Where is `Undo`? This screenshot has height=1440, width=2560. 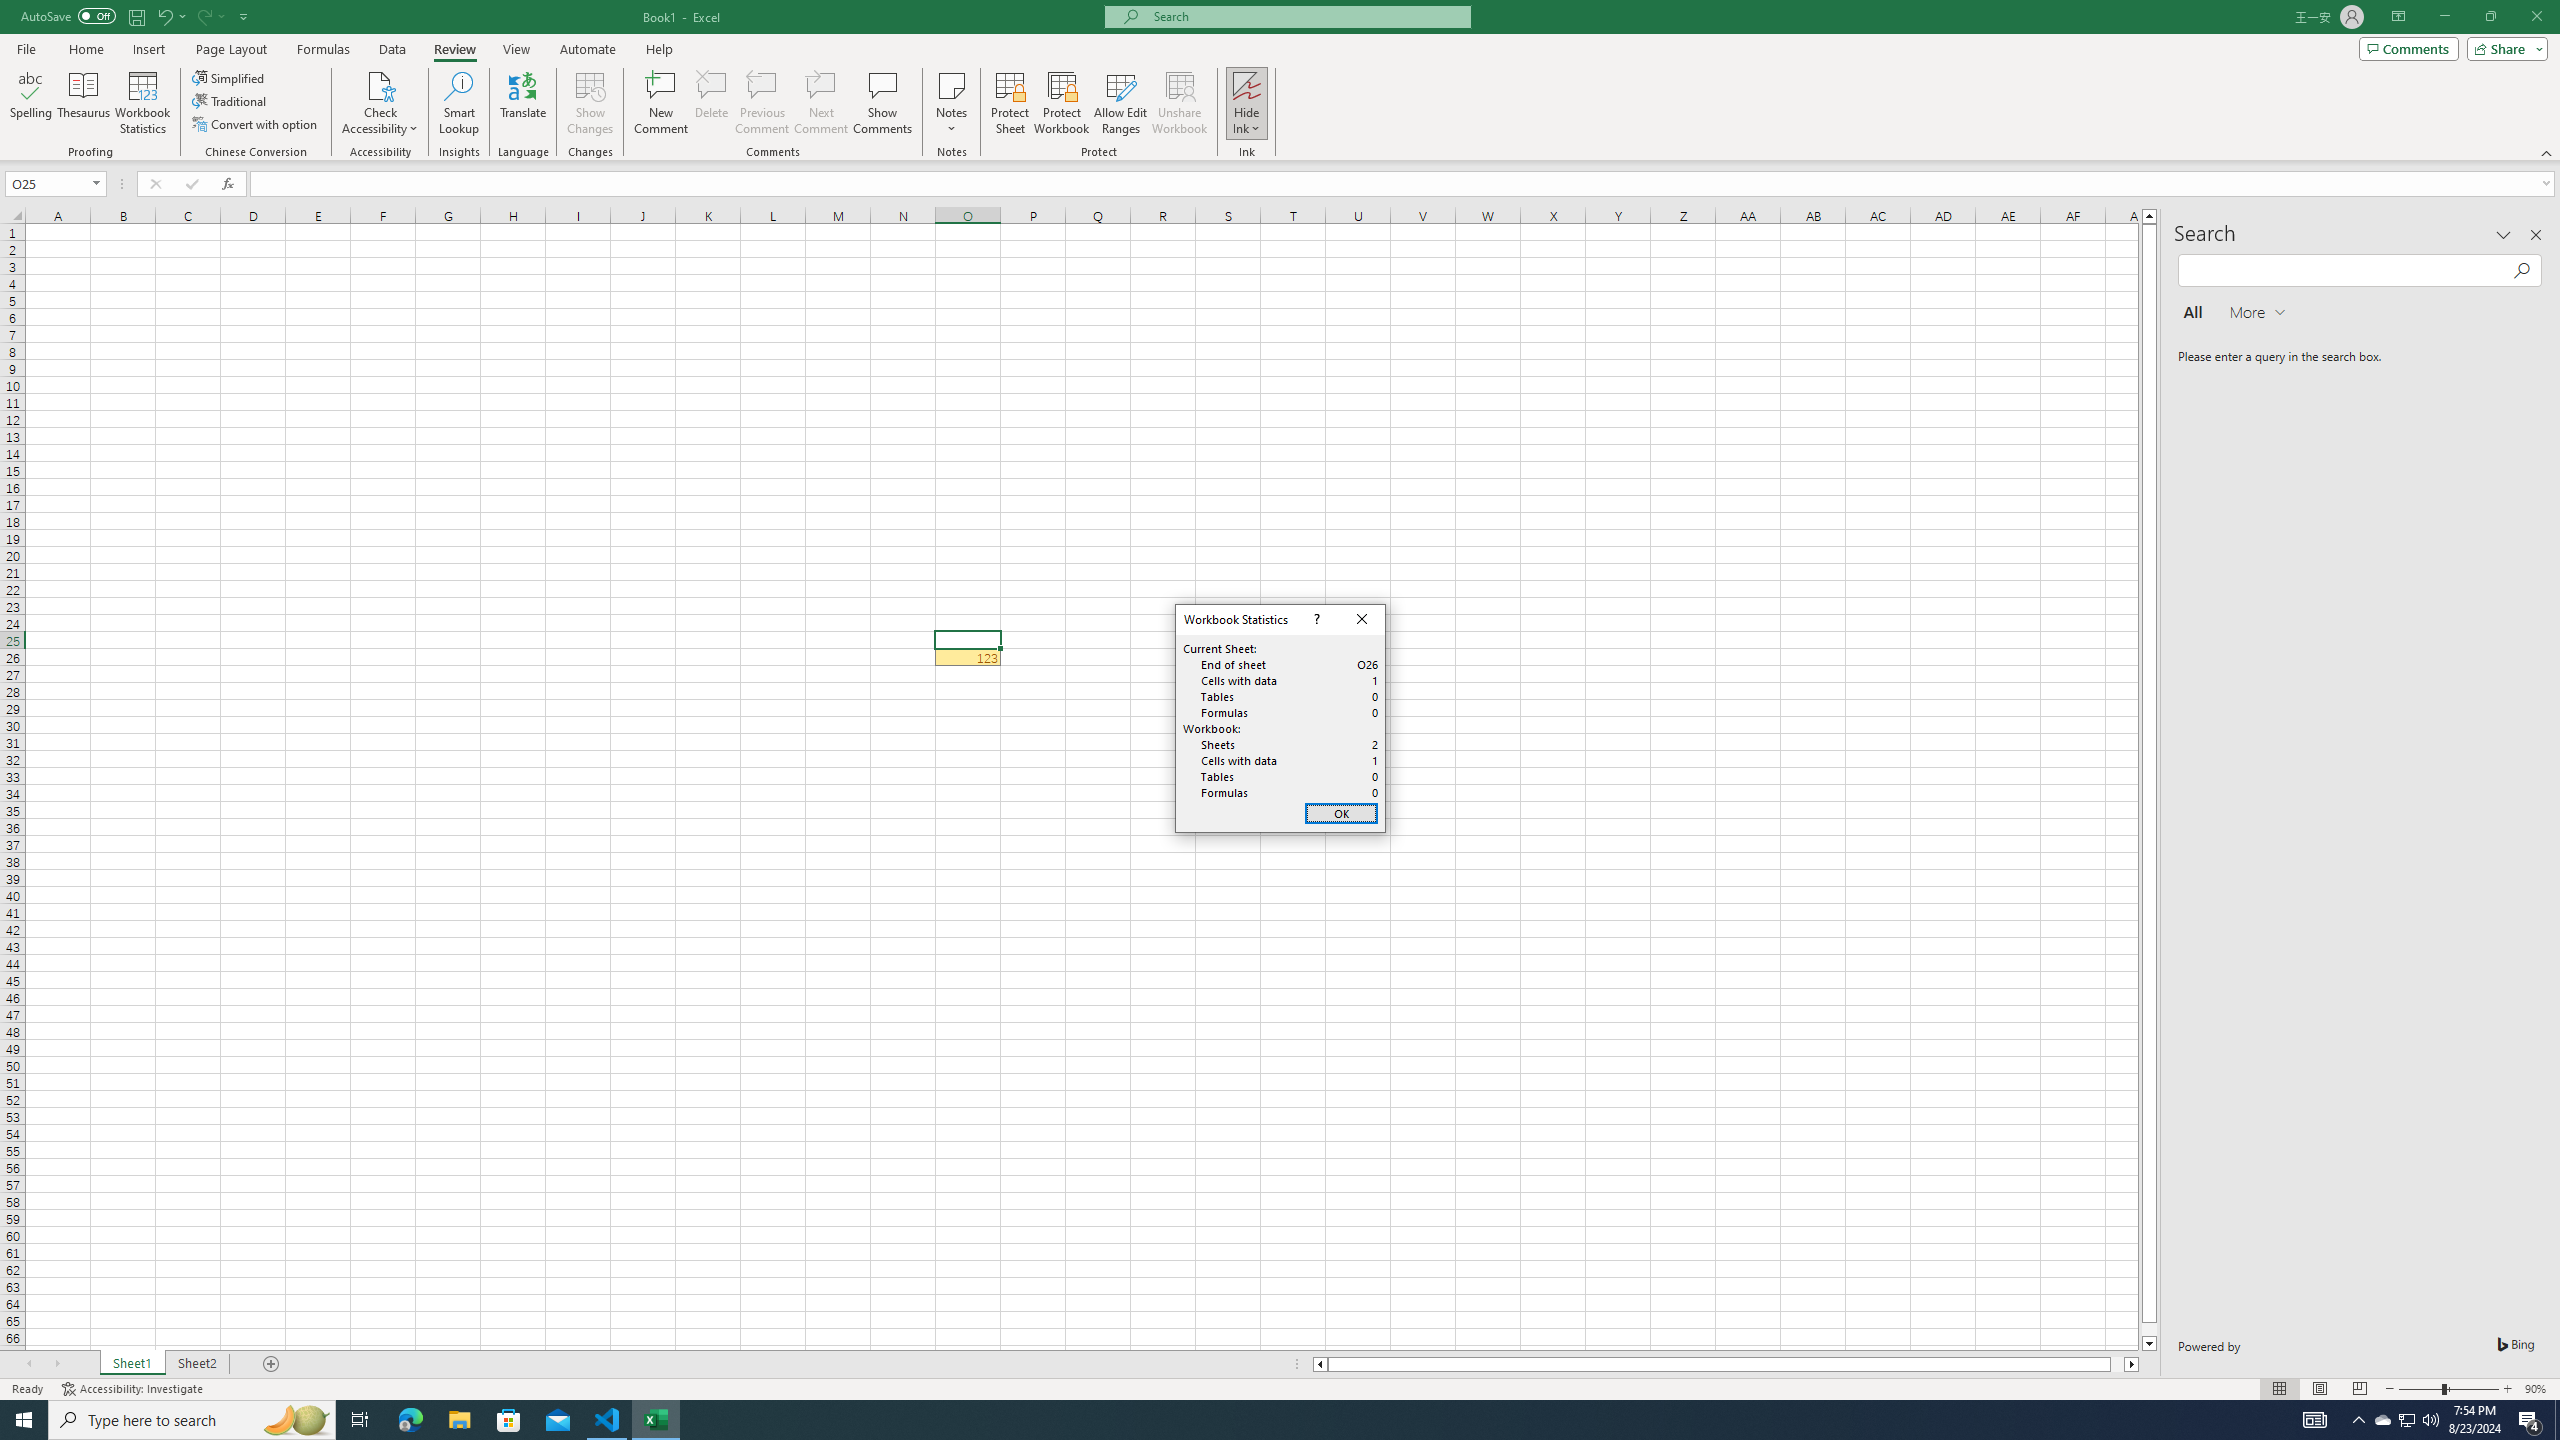
Undo is located at coordinates (170, 16).